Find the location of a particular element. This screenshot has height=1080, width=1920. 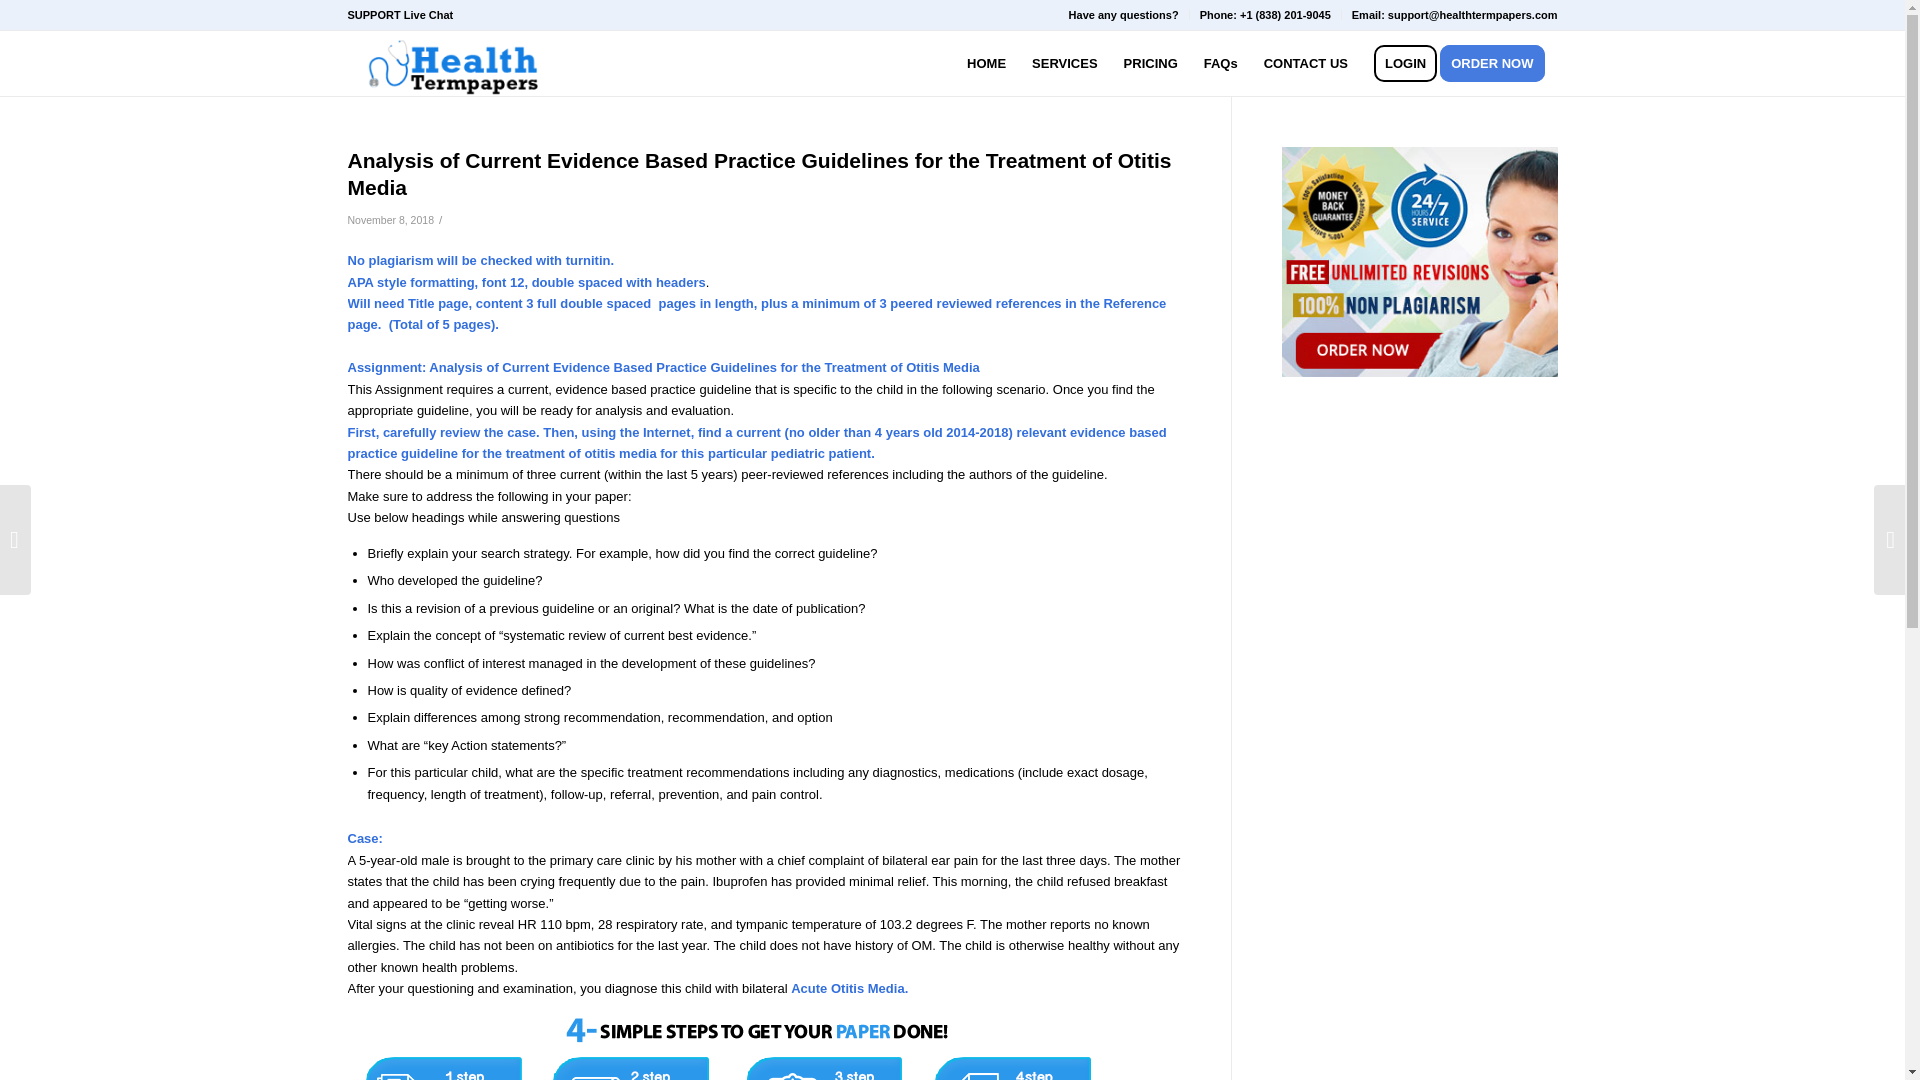

LOGIN is located at coordinates (1405, 64).